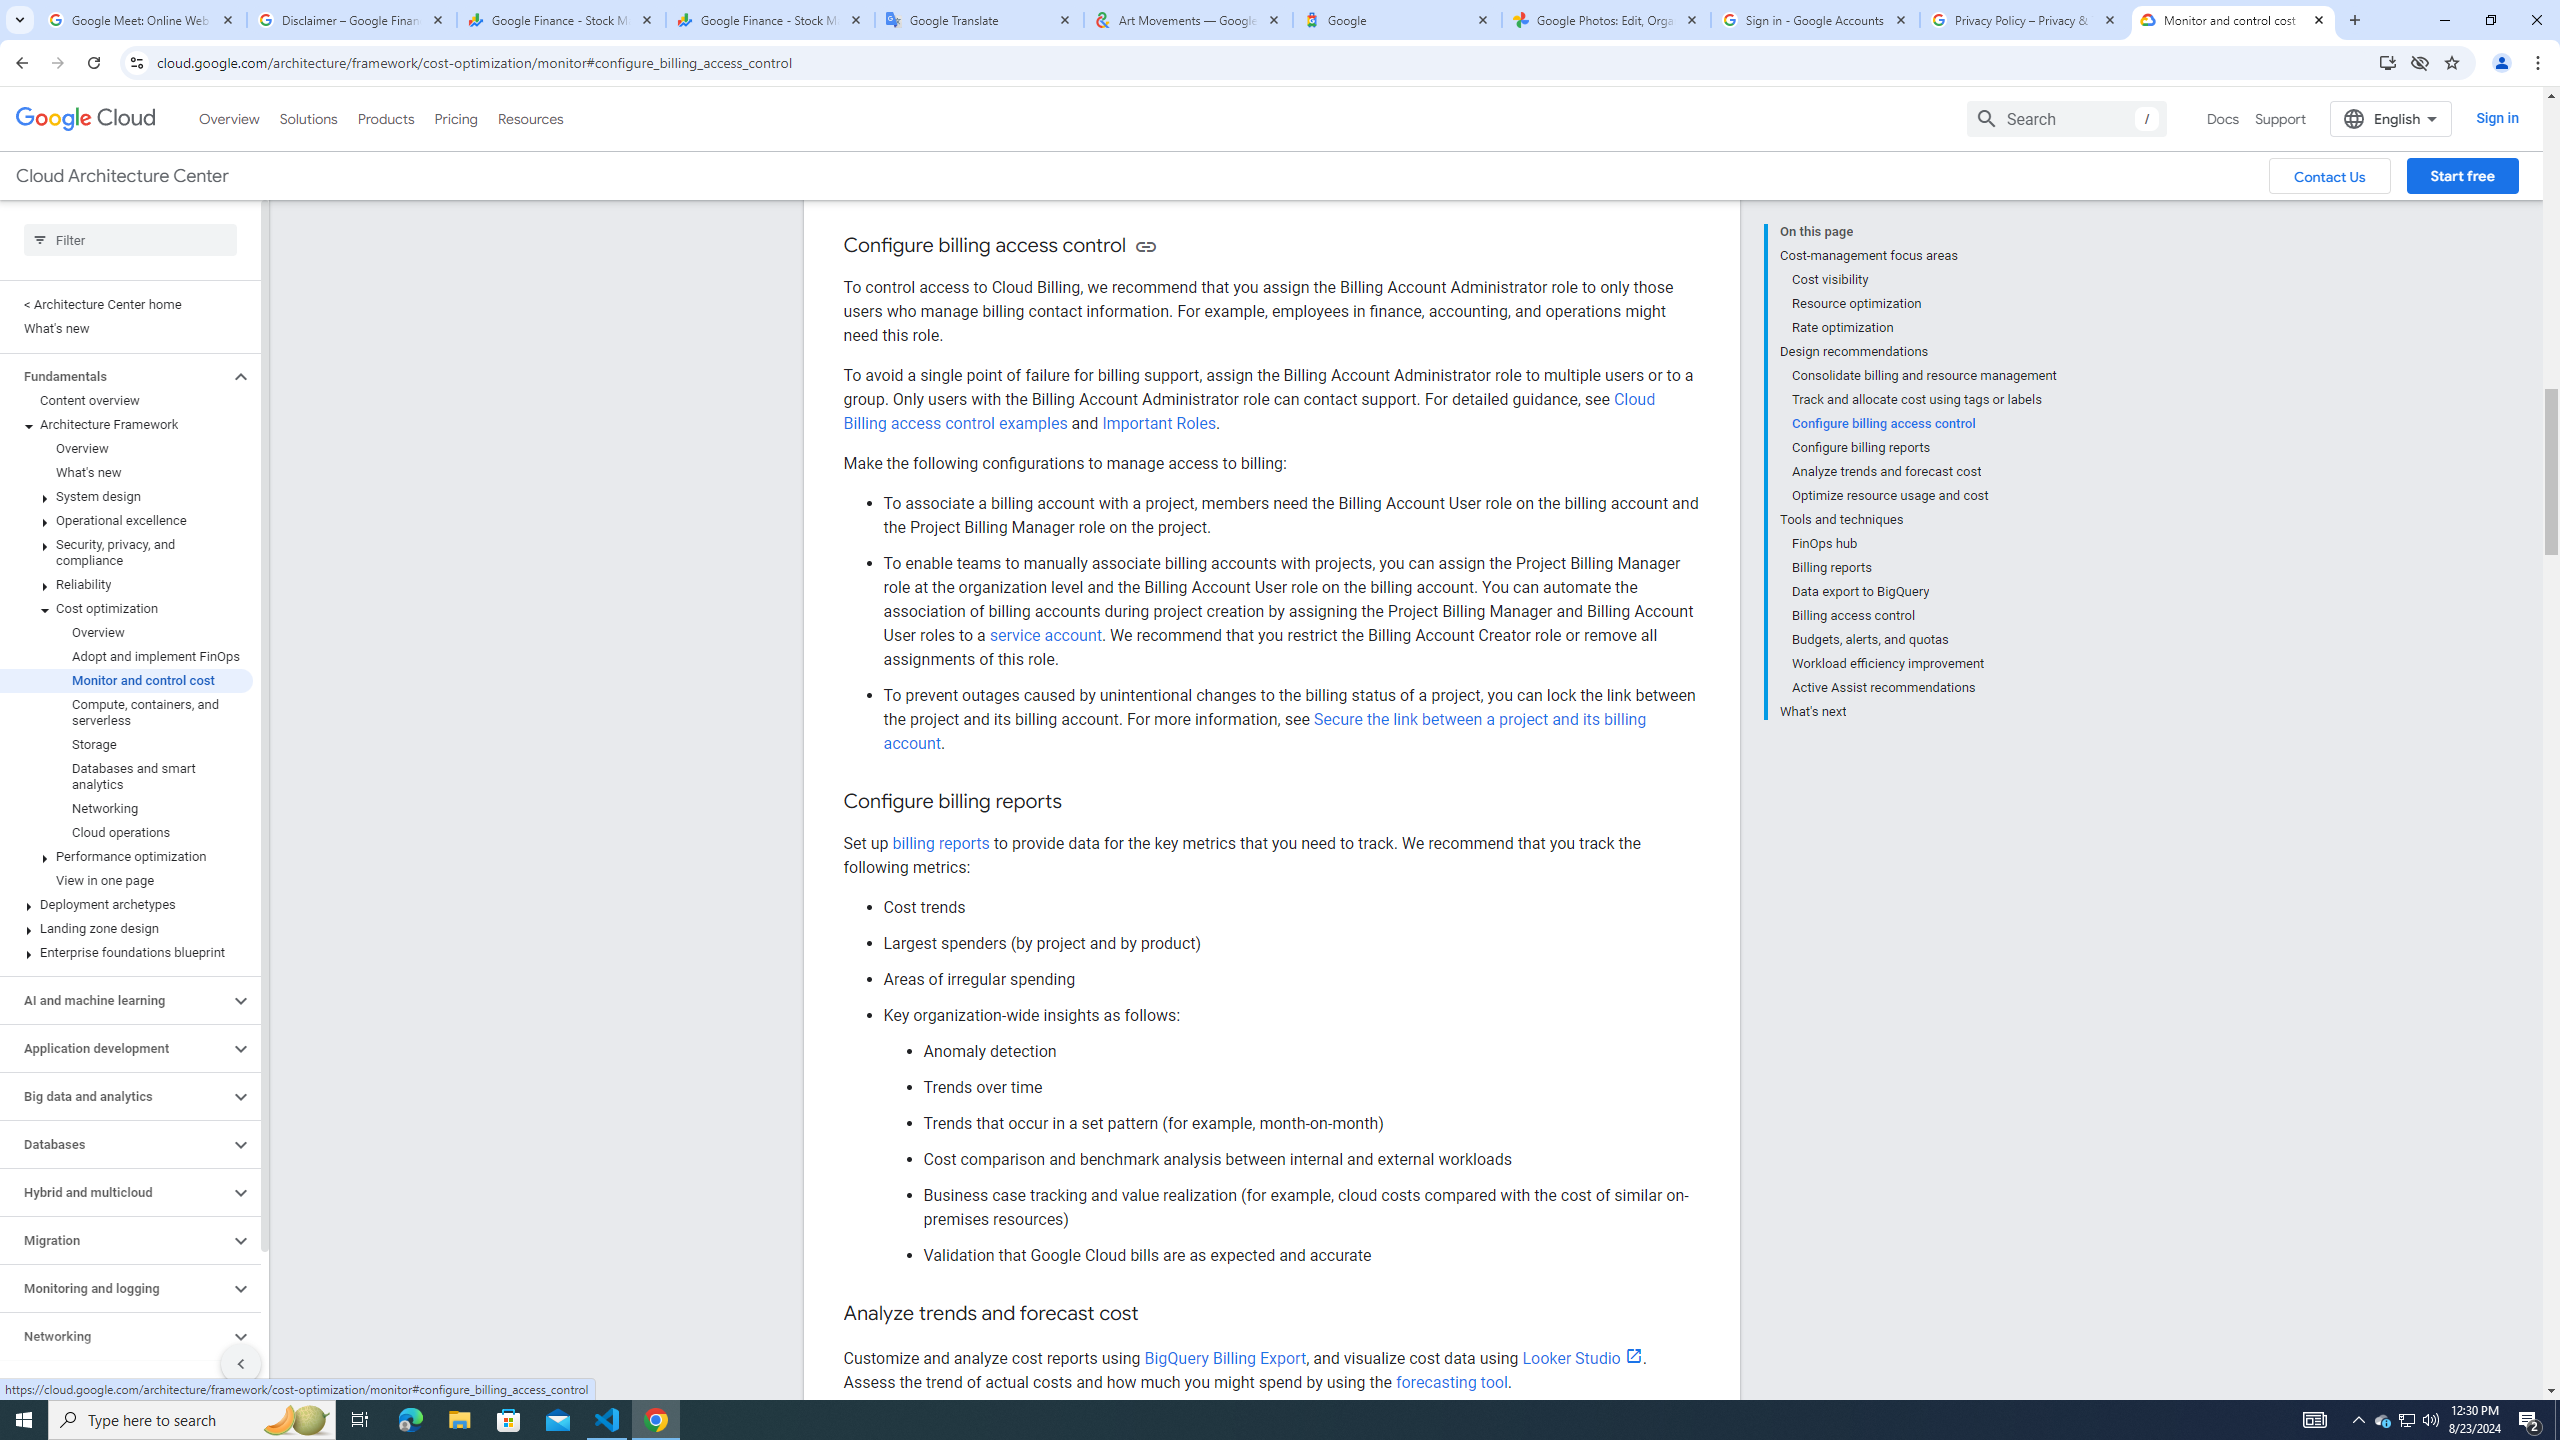  I want to click on FinOps hub, so click(1925, 543).